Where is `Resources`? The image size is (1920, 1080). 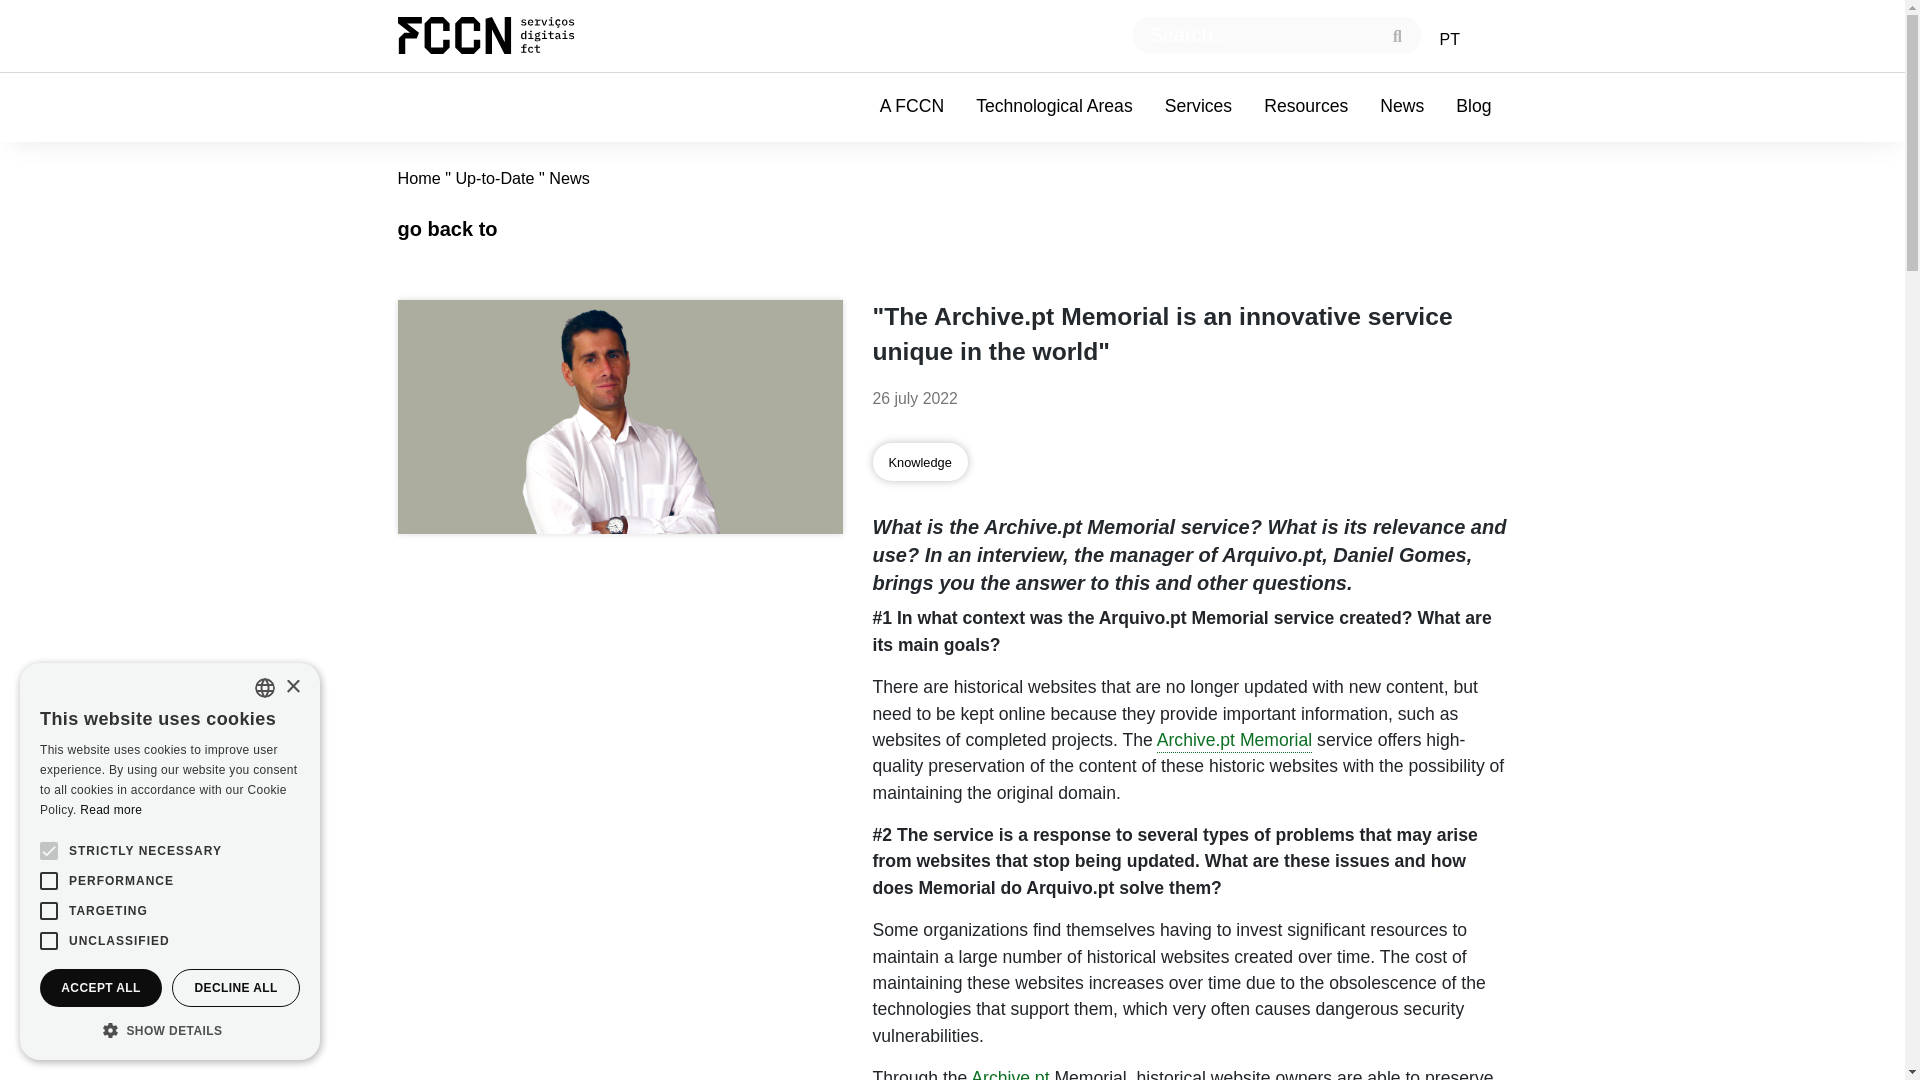
Resources is located at coordinates (1306, 107).